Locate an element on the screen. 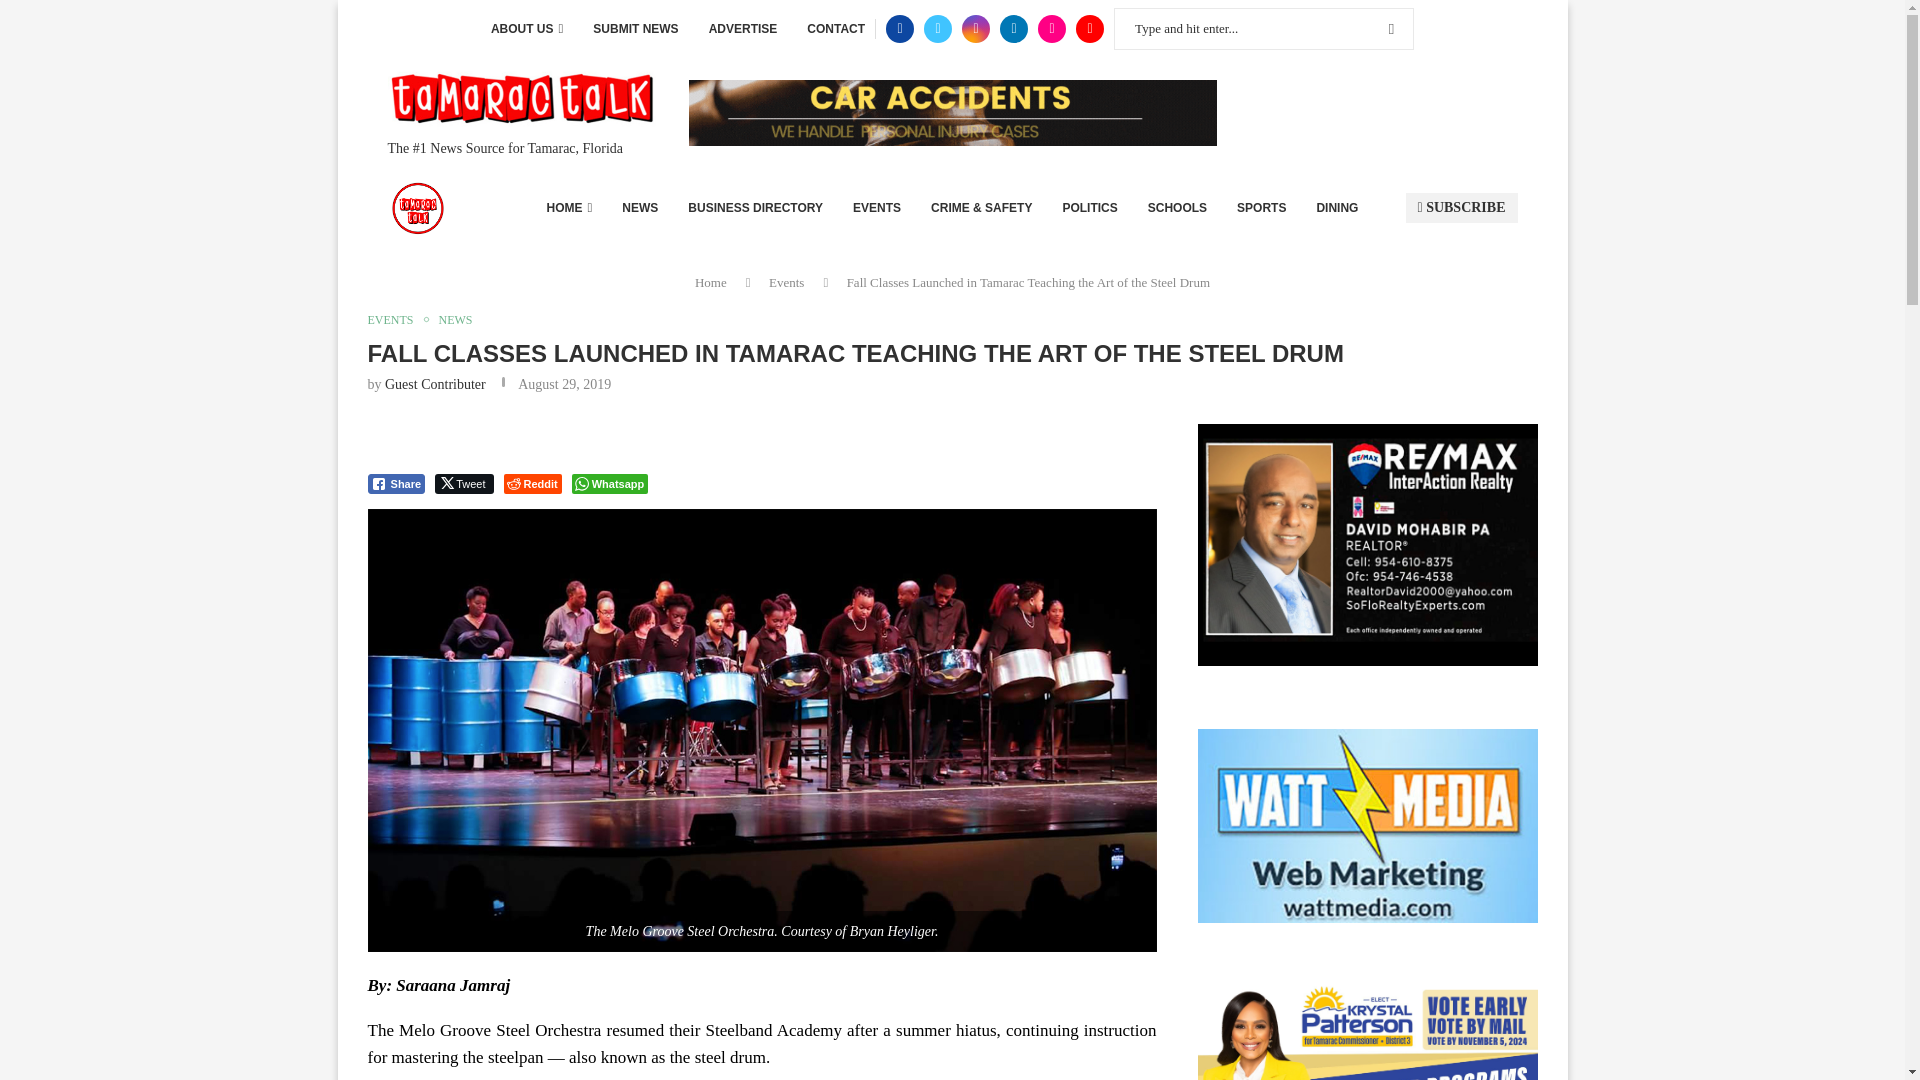  ABOUT US is located at coordinates (526, 29).